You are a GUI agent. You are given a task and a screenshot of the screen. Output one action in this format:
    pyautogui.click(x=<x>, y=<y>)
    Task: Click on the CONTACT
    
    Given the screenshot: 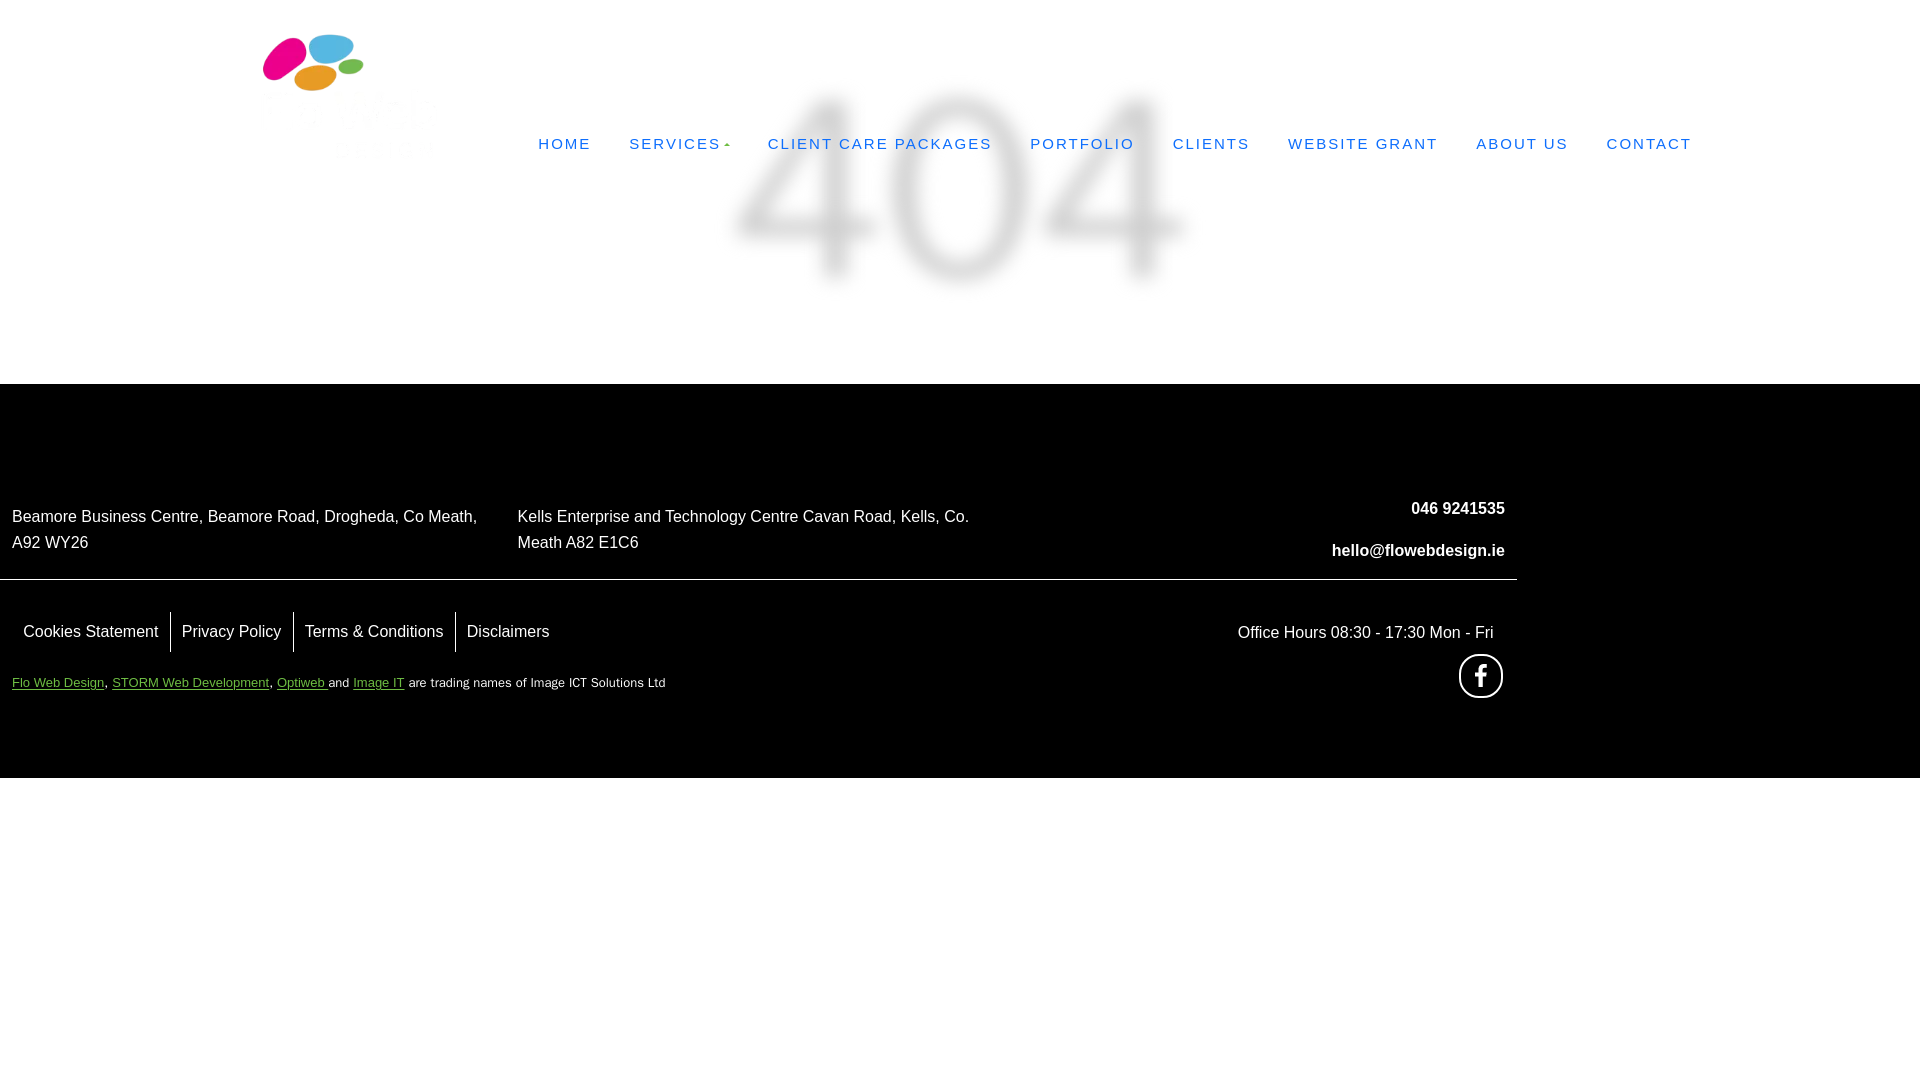 What is the action you would take?
    pyautogui.click(x=1649, y=144)
    